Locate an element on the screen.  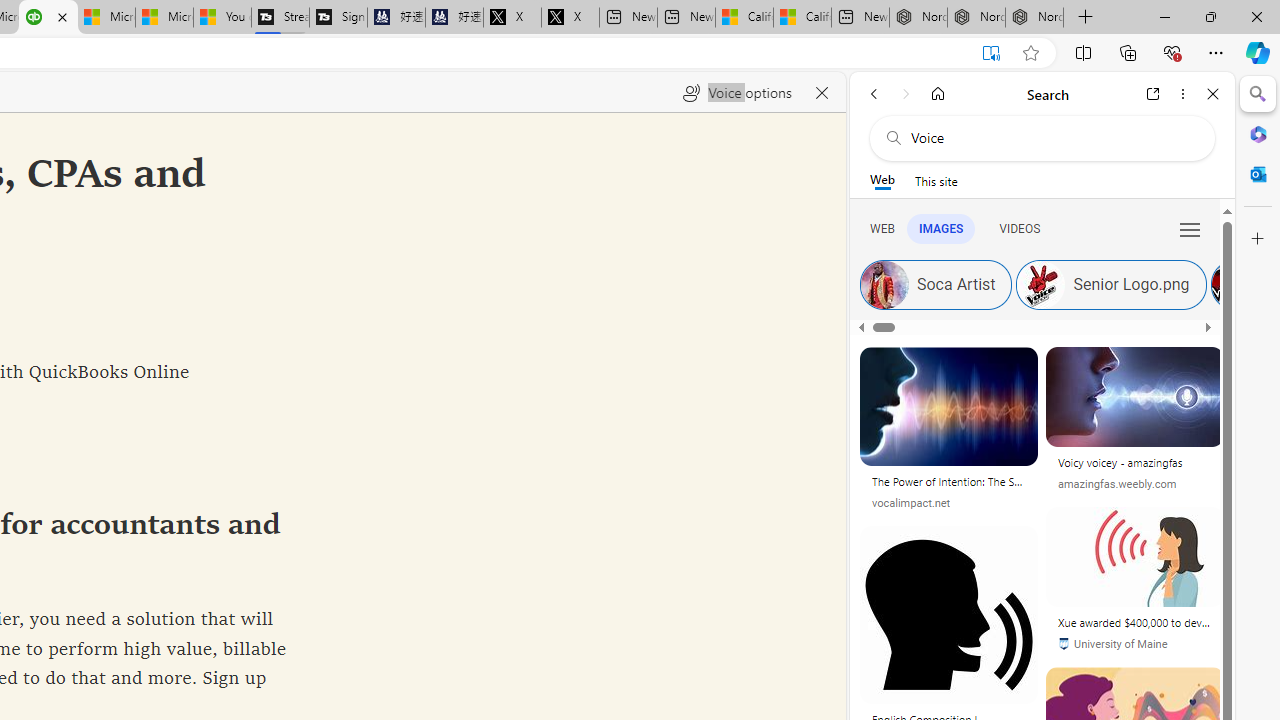
Exit Immersive Reader (F9) is located at coordinates (991, 53).